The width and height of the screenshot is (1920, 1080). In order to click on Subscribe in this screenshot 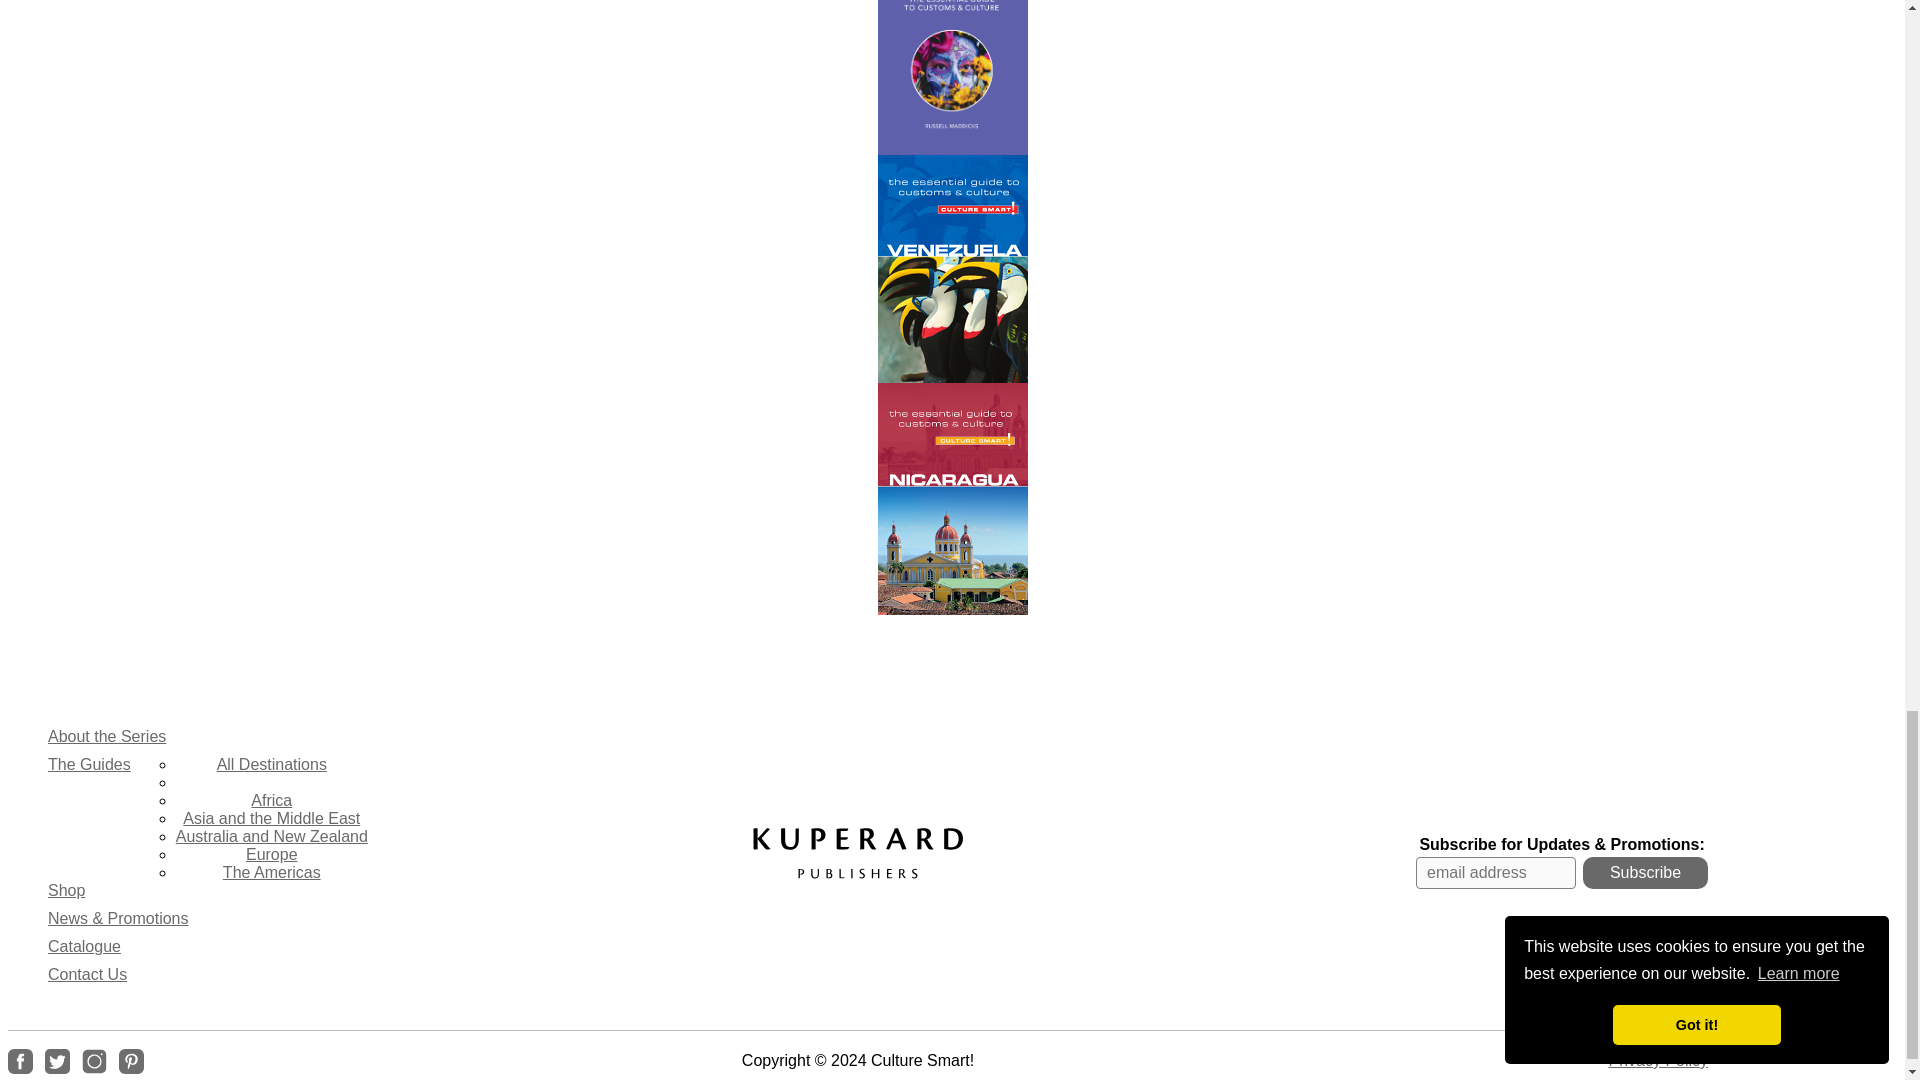, I will do `click(1645, 872)`.